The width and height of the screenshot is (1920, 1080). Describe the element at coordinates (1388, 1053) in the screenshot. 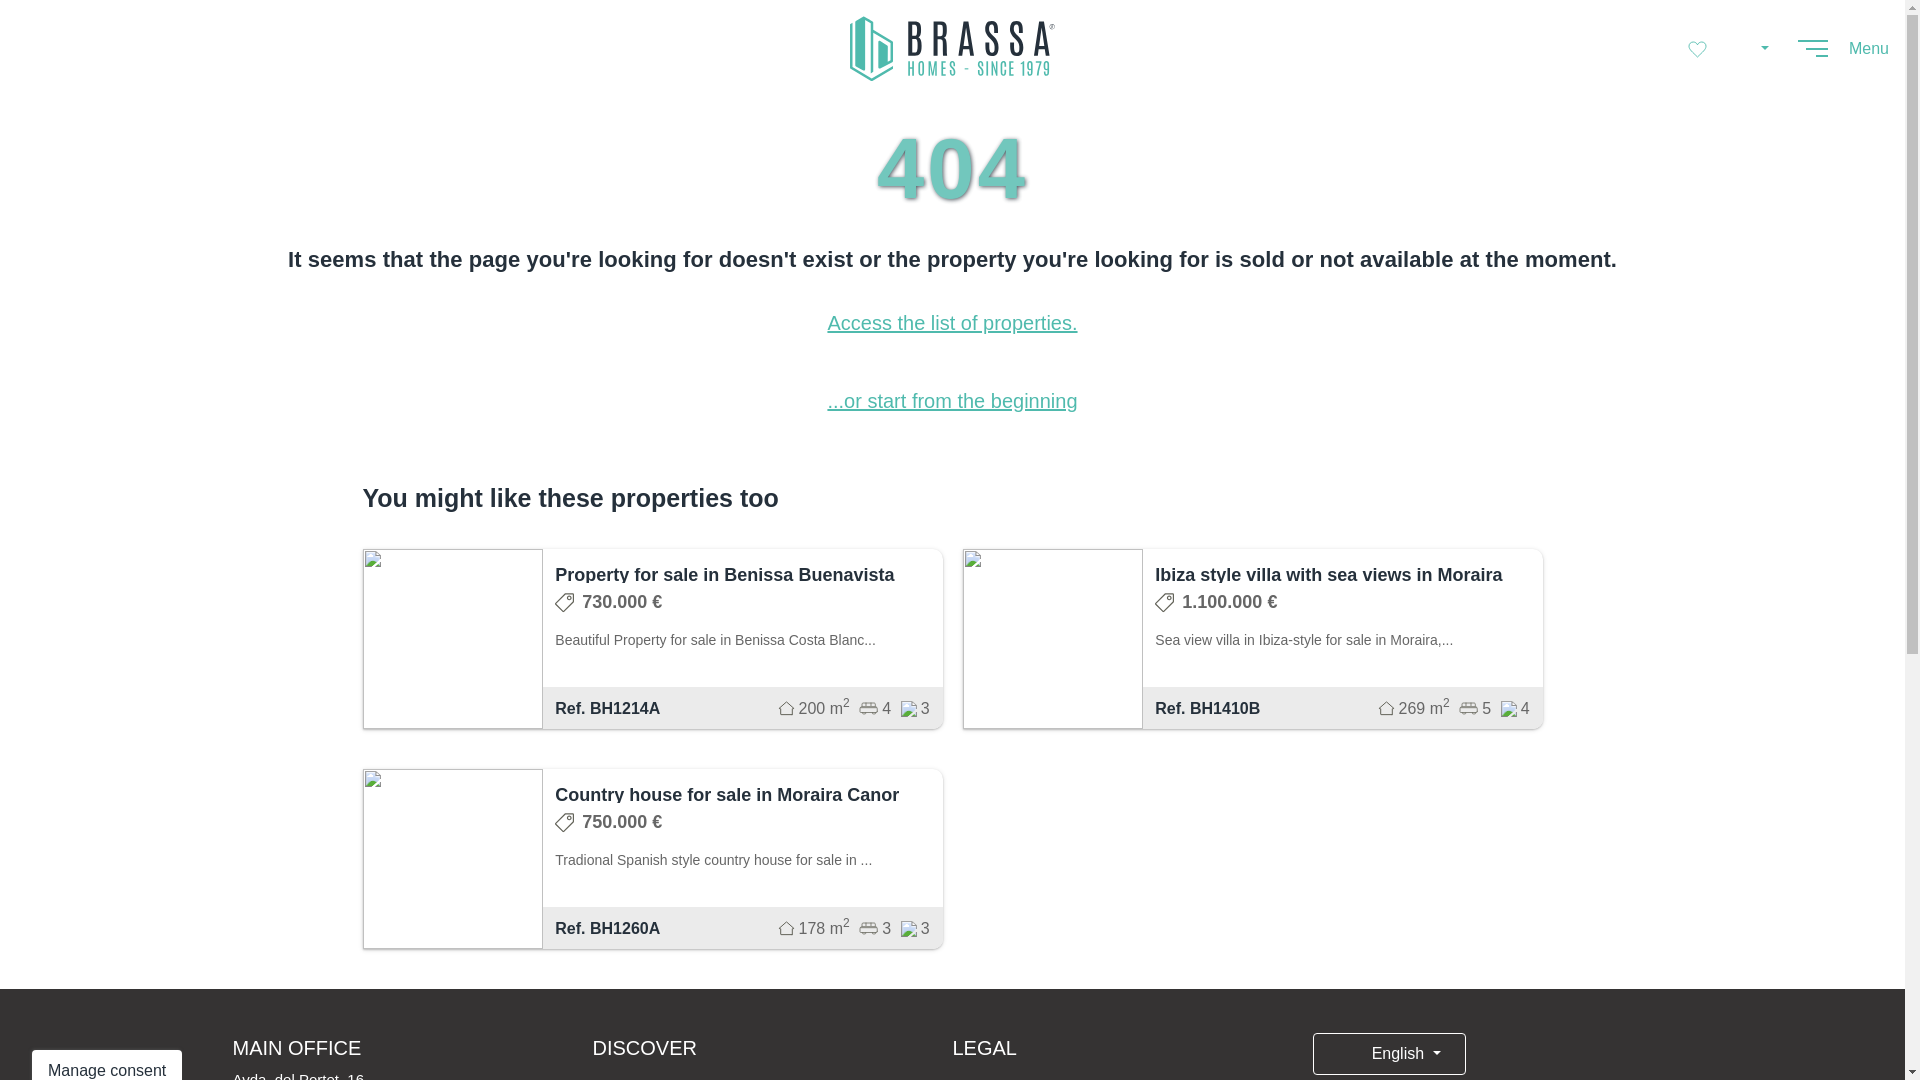

I see `English` at that location.